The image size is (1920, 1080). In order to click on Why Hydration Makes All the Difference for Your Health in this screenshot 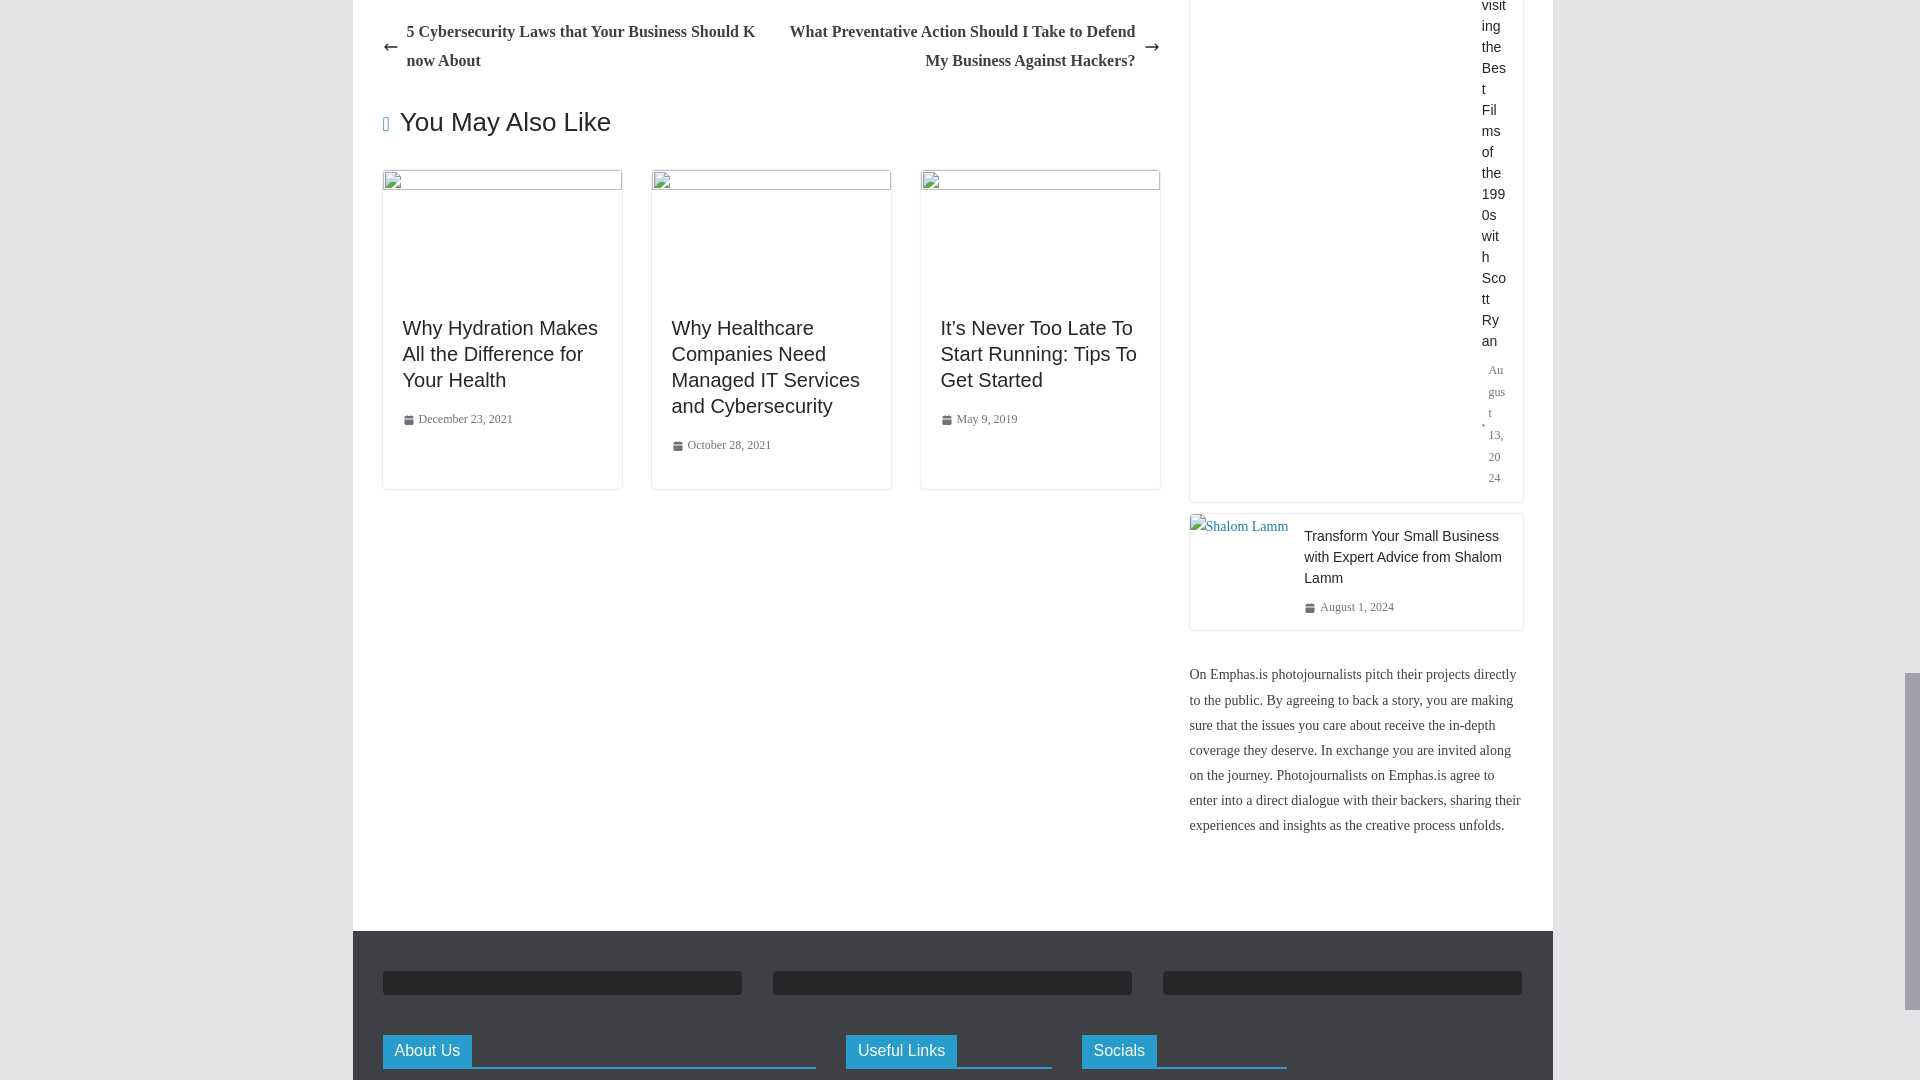, I will do `click(501, 183)`.